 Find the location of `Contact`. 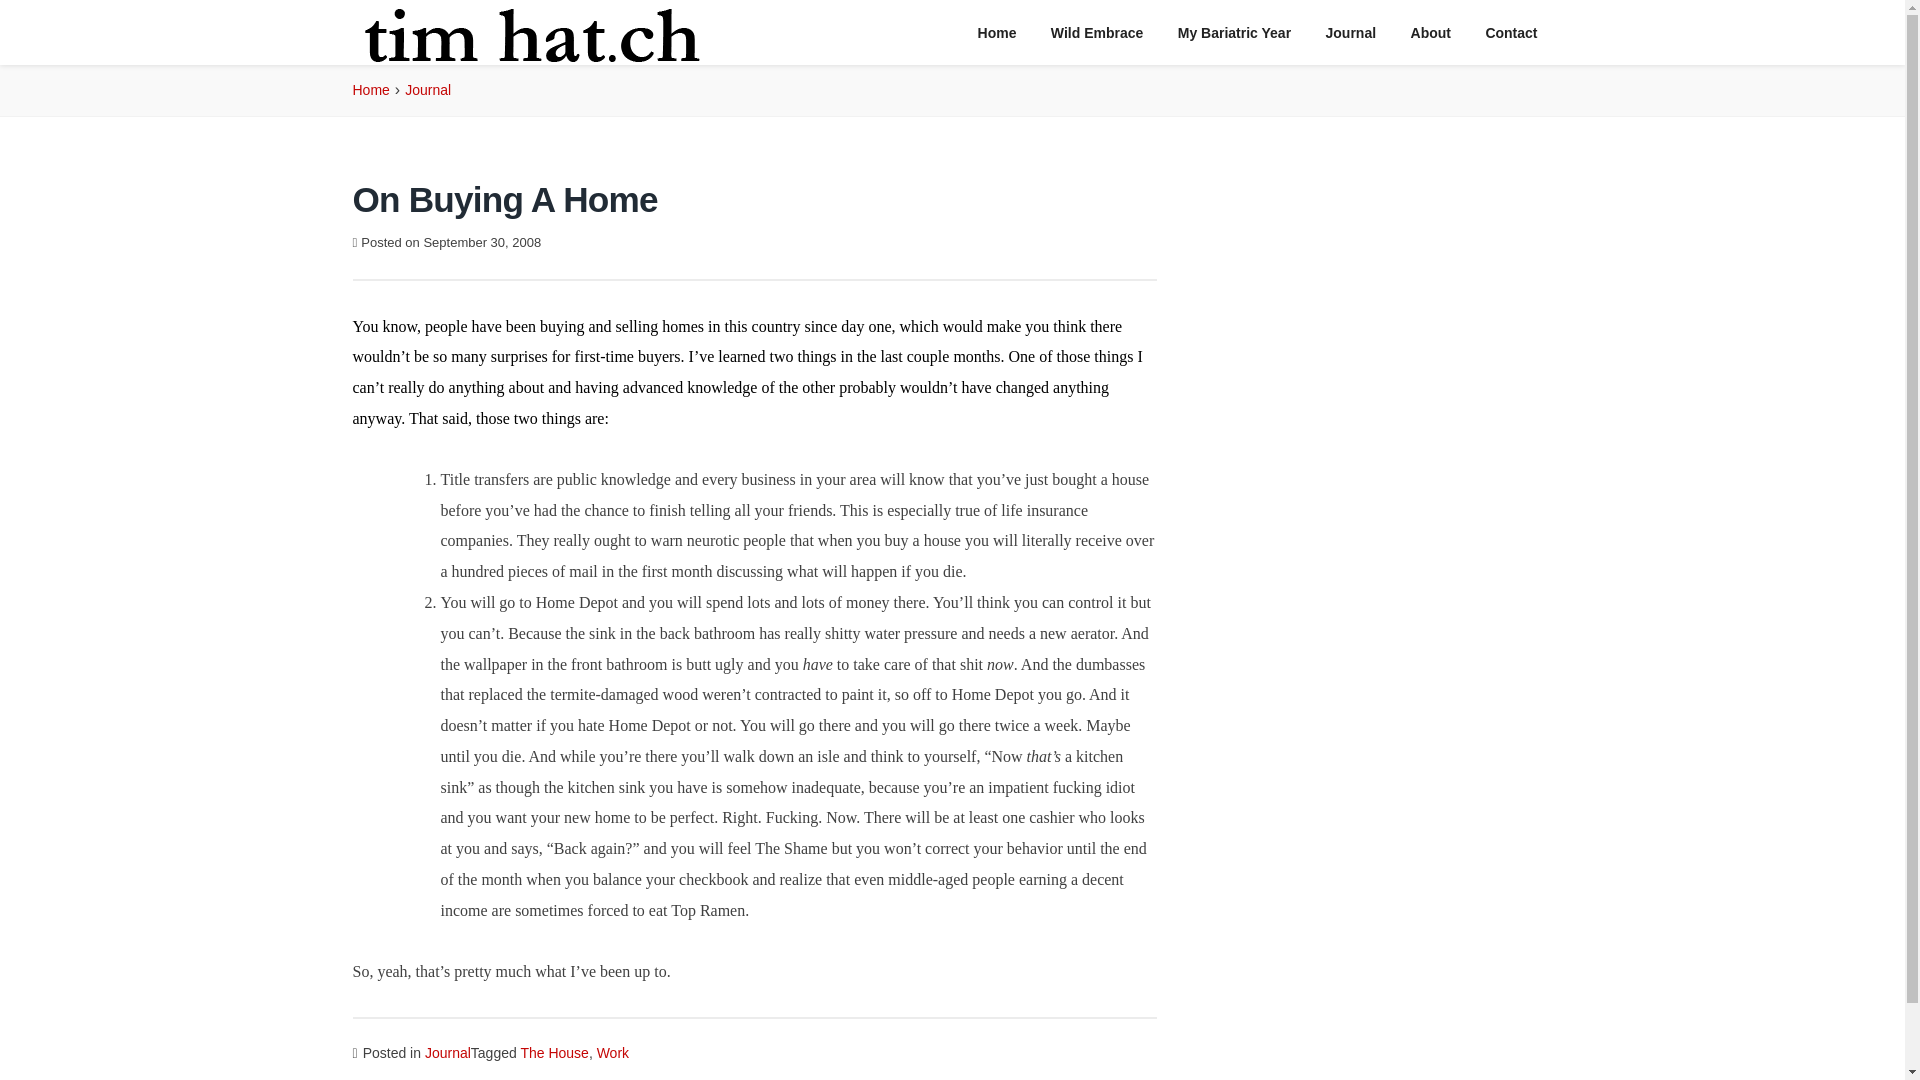

Contact is located at coordinates (1510, 33).